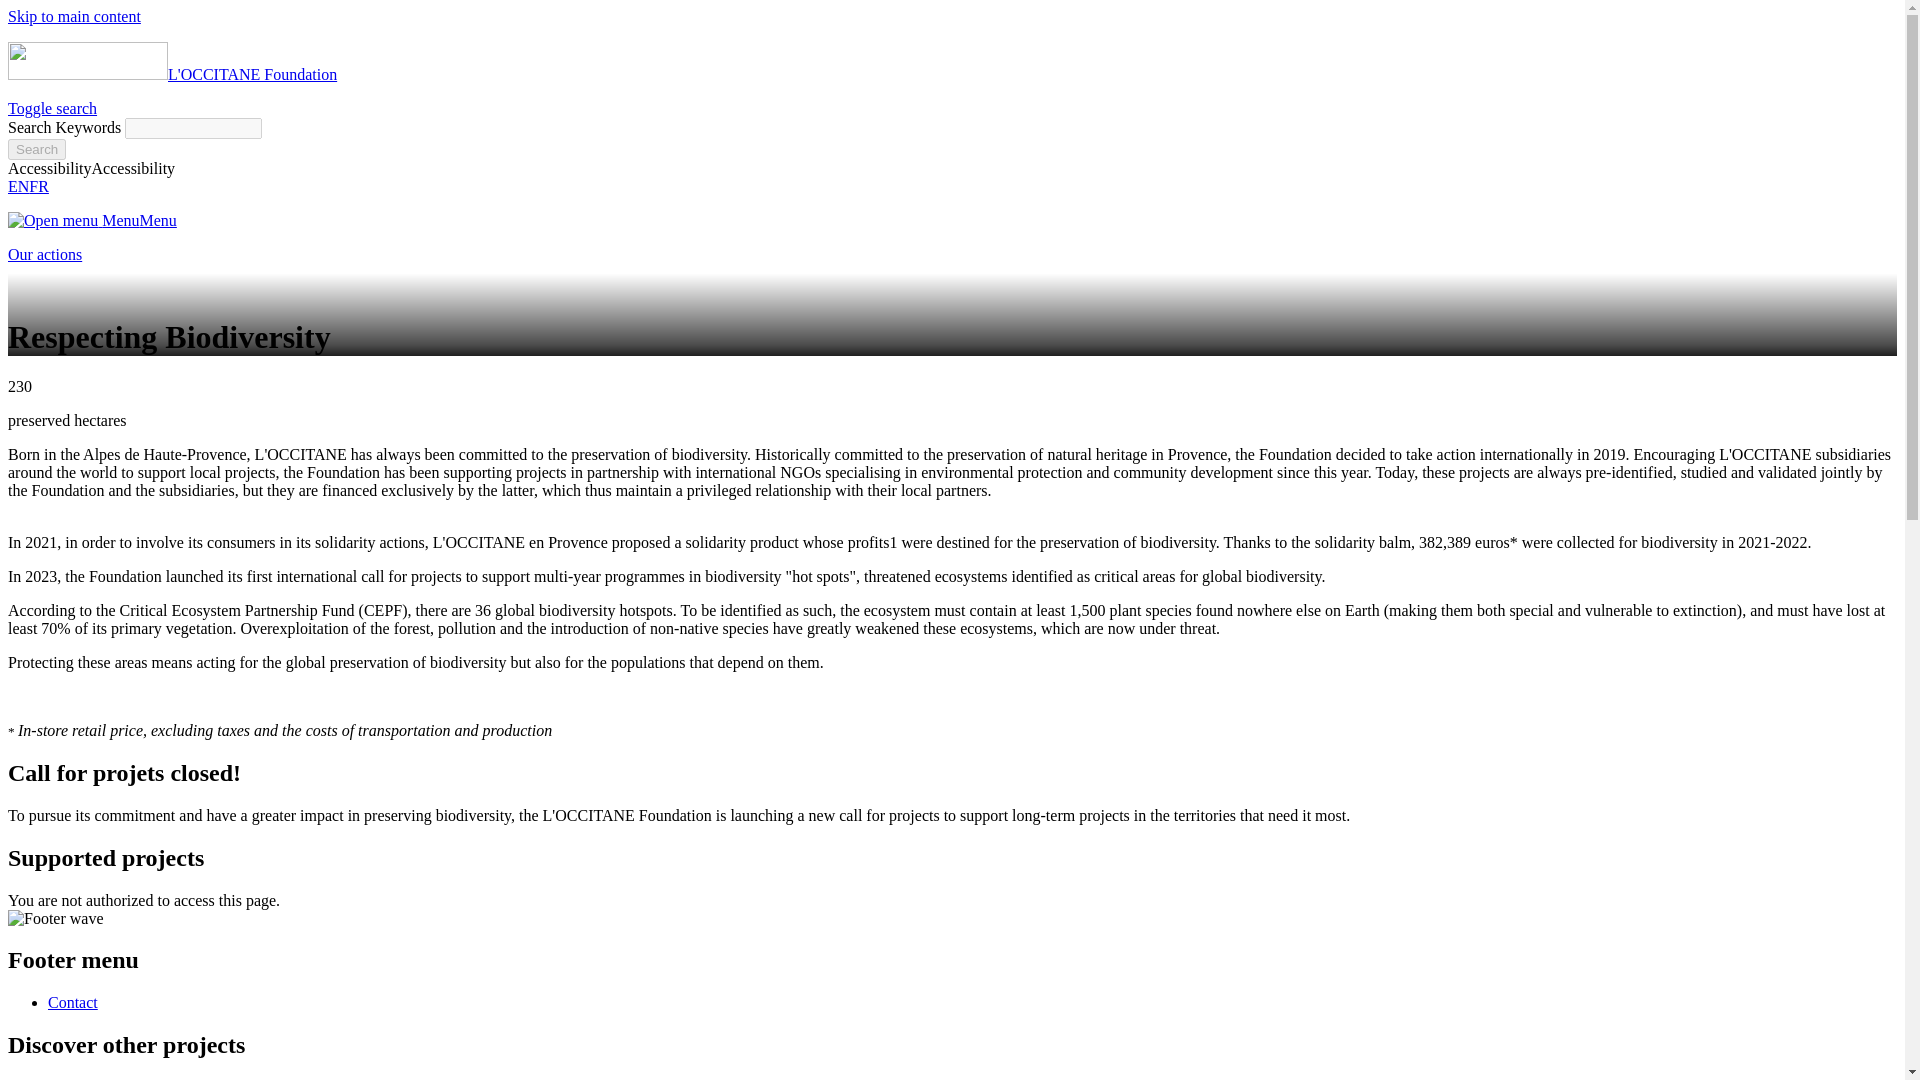  What do you see at coordinates (38, 186) in the screenshot?
I see `French version` at bounding box center [38, 186].